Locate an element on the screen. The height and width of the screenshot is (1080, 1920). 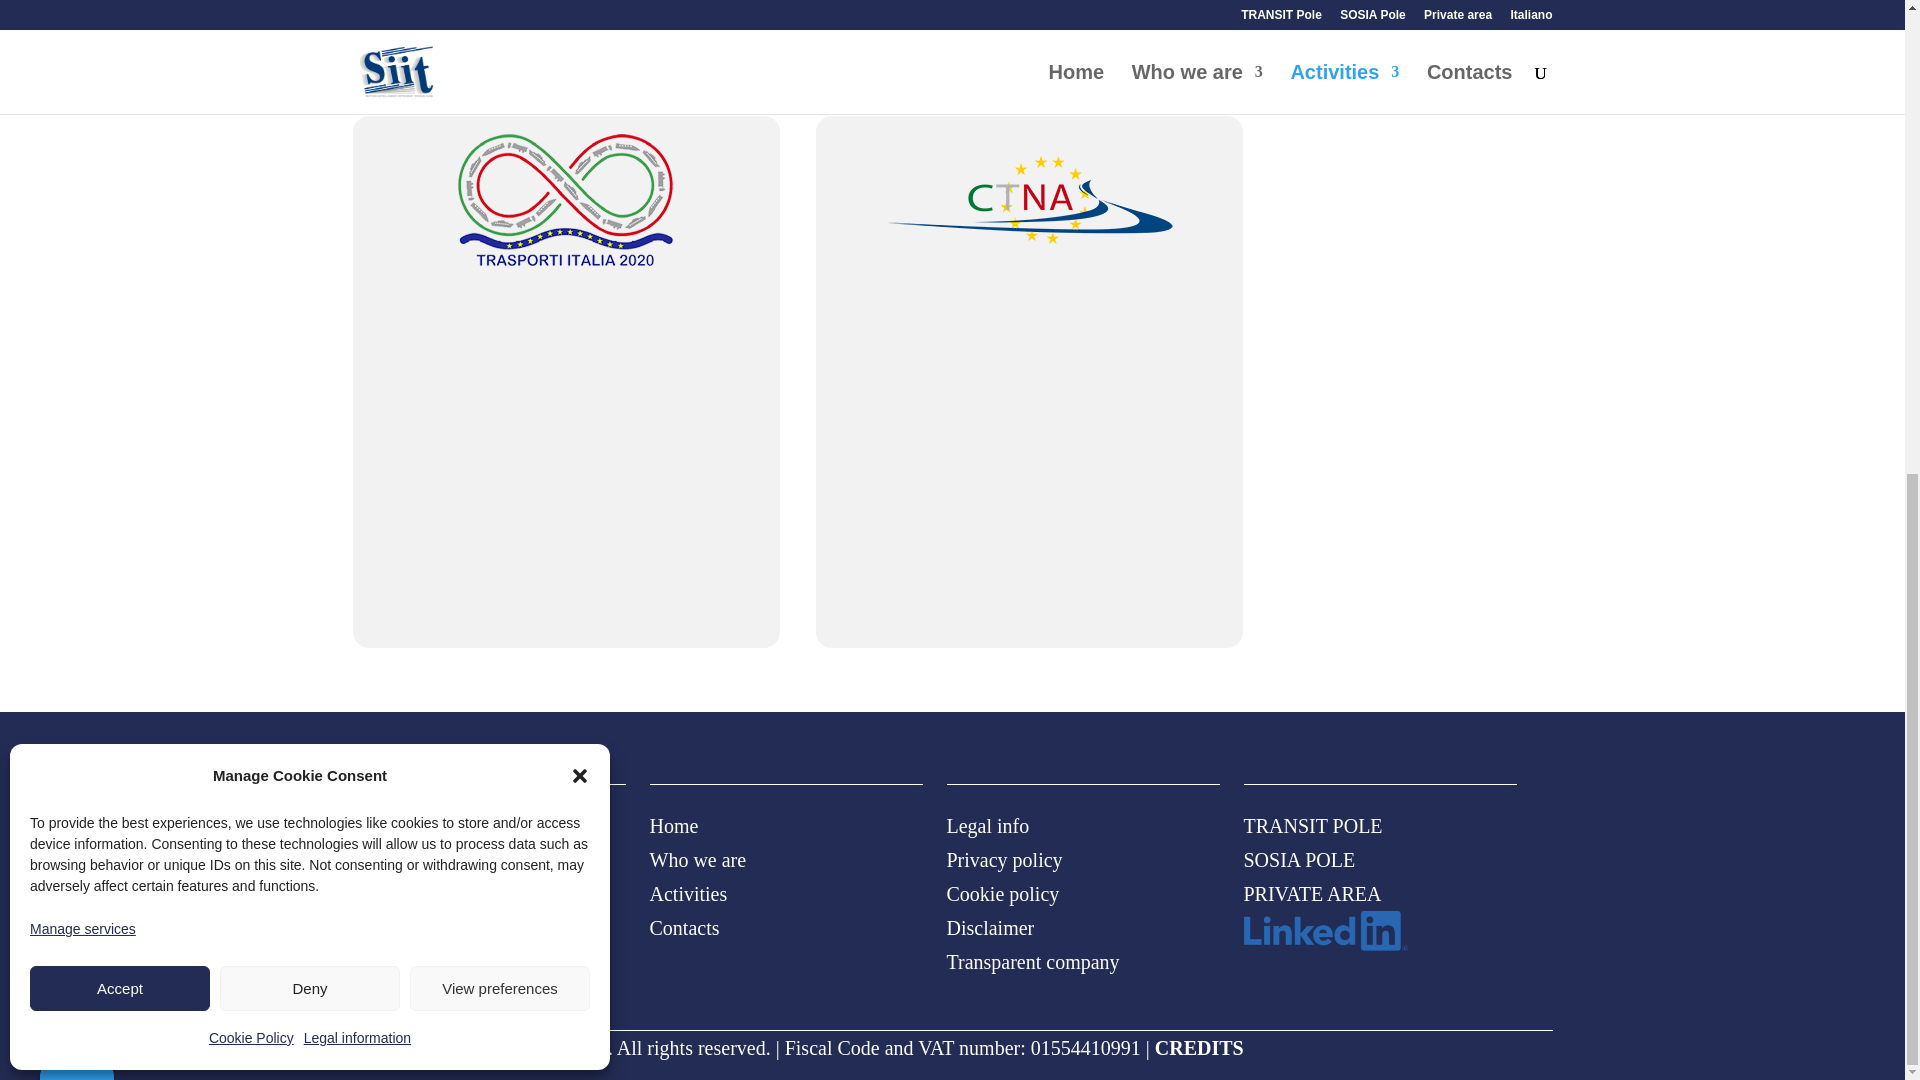
Cookie Policy is located at coordinates (251, 198).